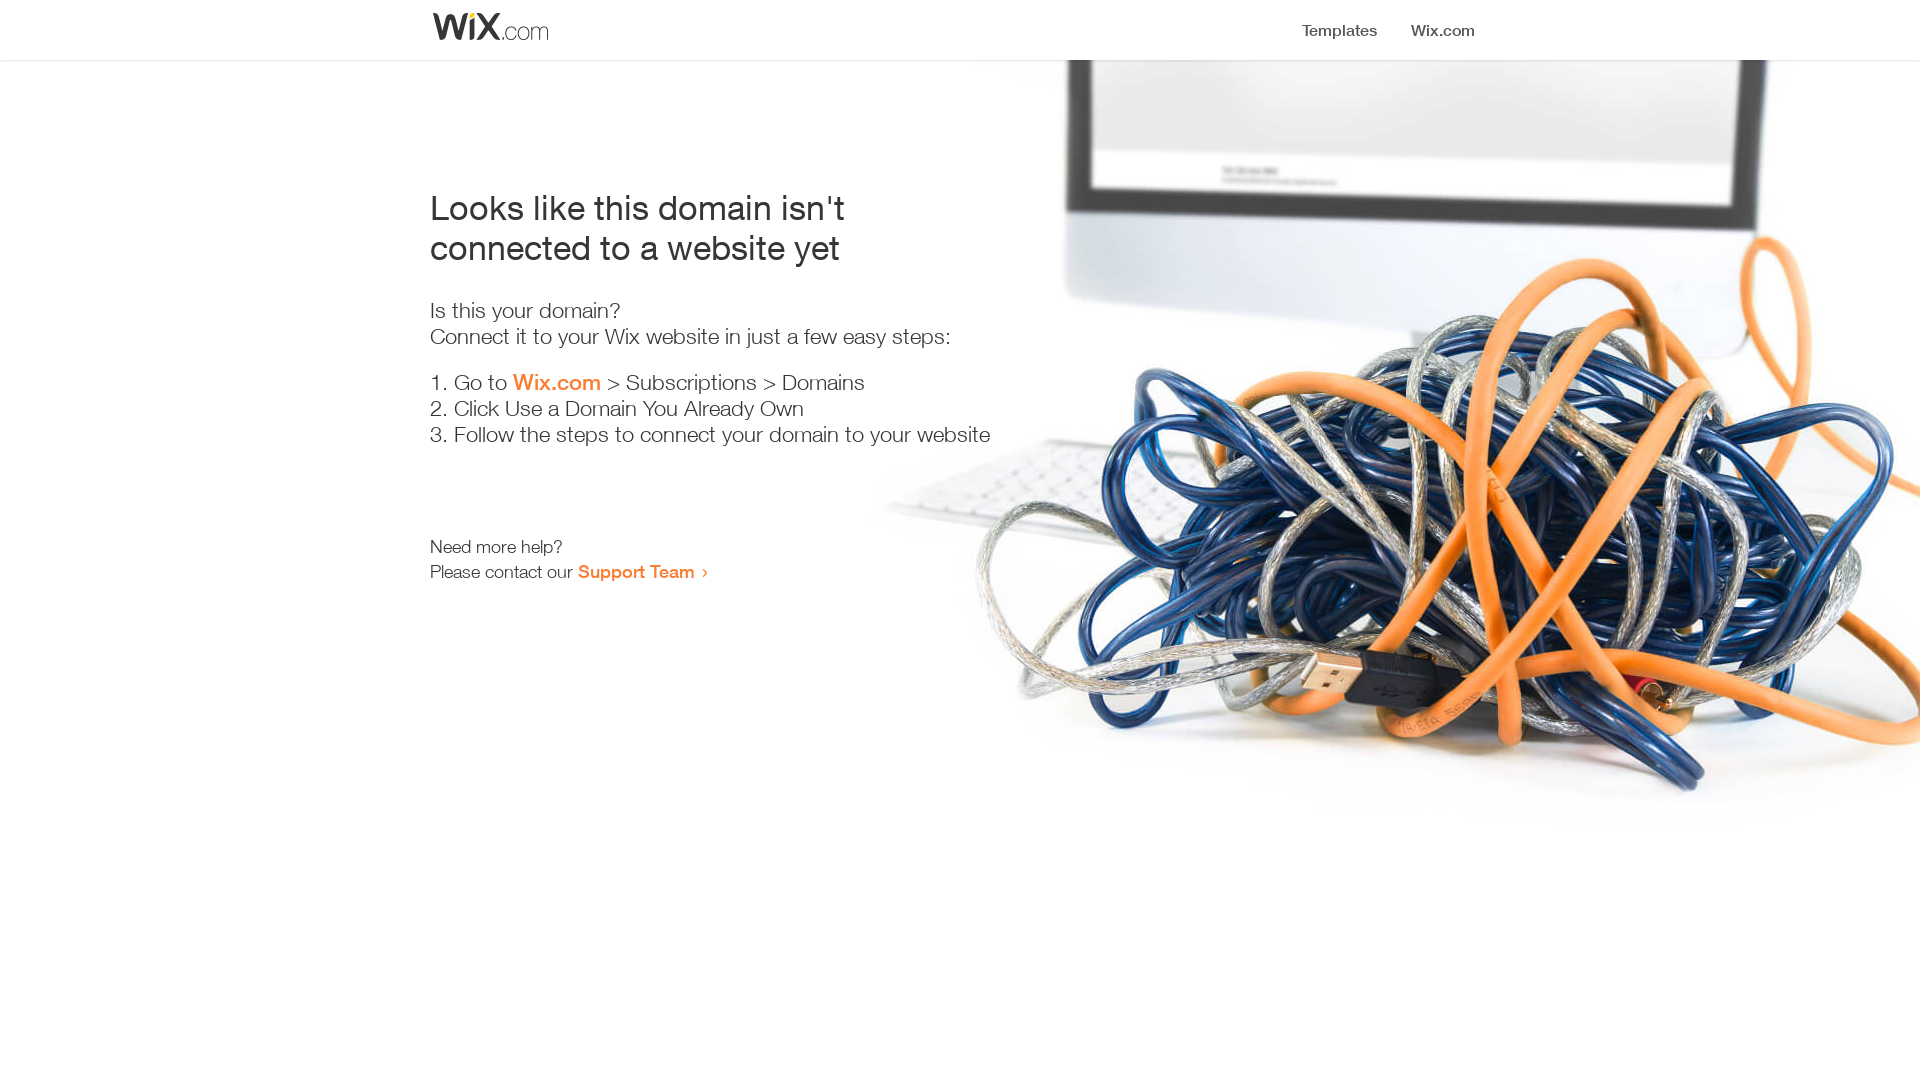 This screenshot has height=1080, width=1920. Describe the element at coordinates (636, 571) in the screenshot. I see `Support Team` at that location.